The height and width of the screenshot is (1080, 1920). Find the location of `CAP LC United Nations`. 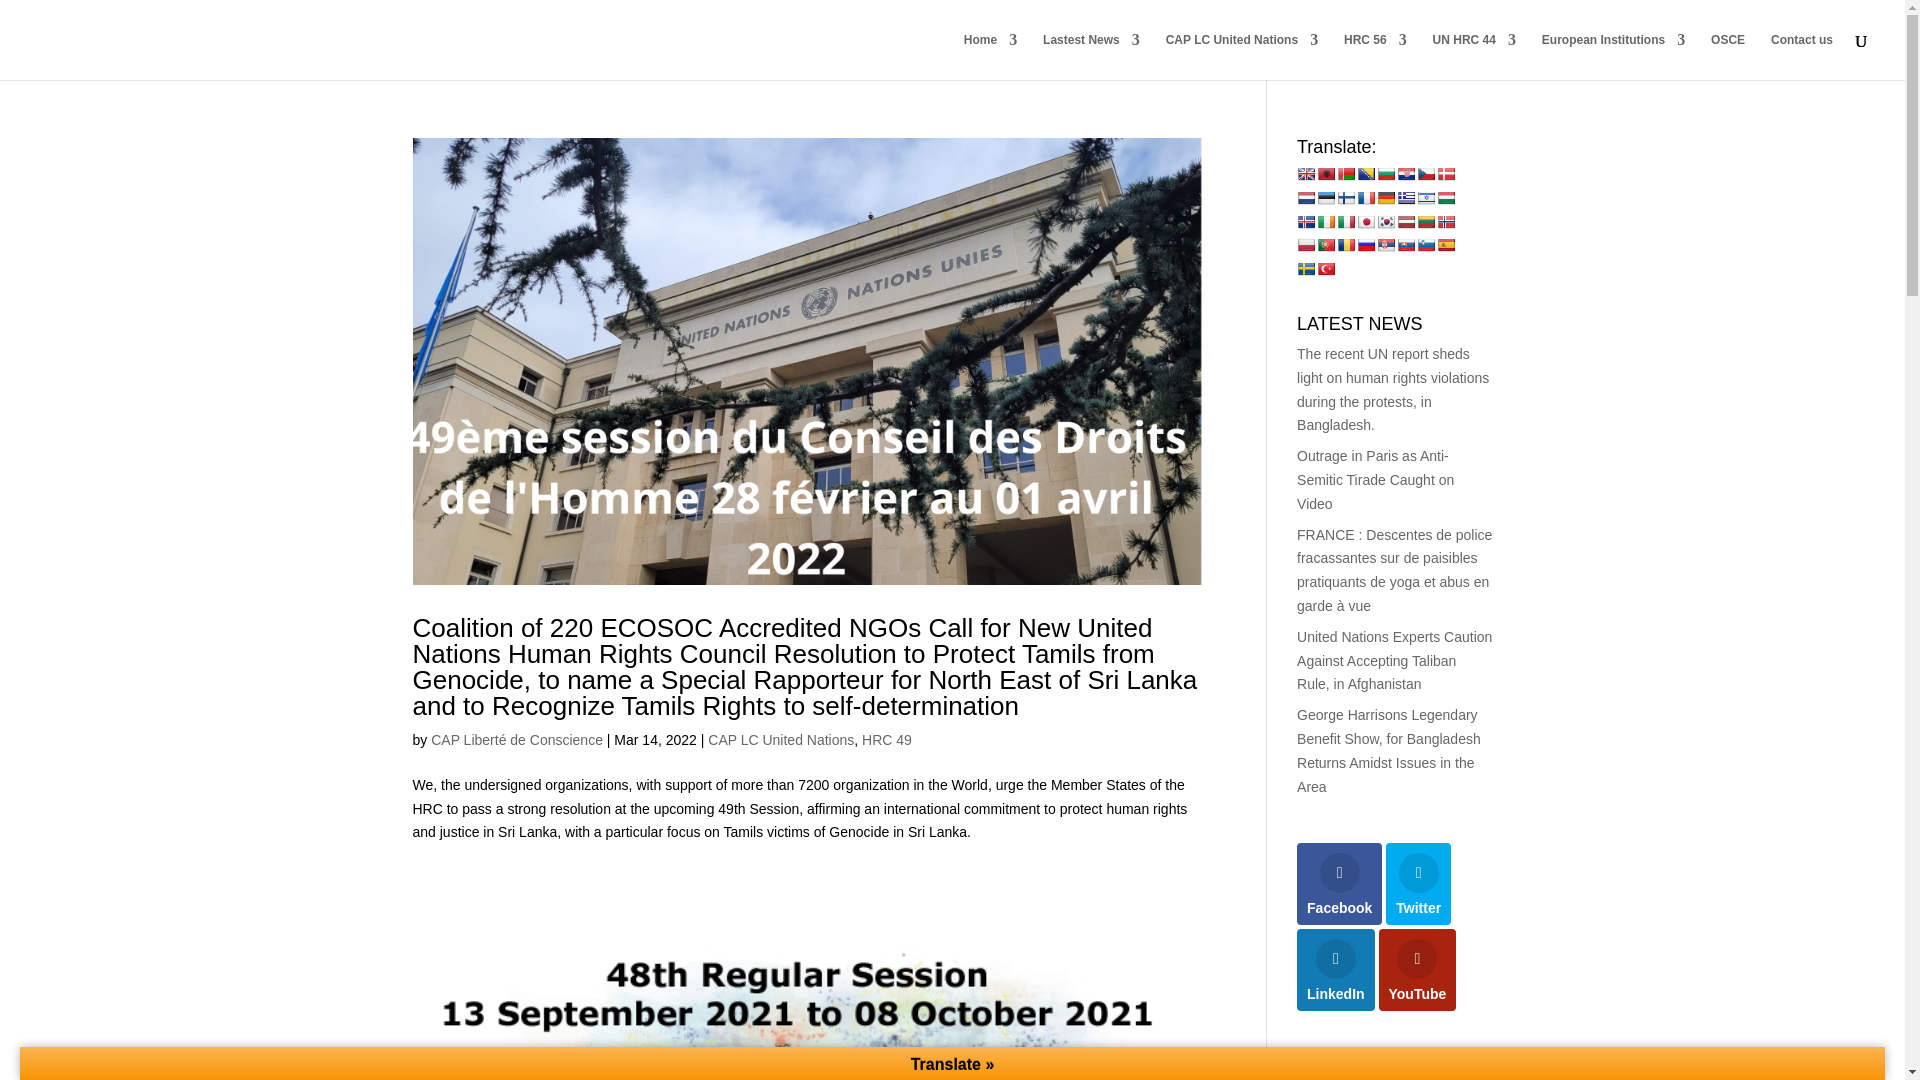

CAP LC United Nations is located at coordinates (1241, 56).